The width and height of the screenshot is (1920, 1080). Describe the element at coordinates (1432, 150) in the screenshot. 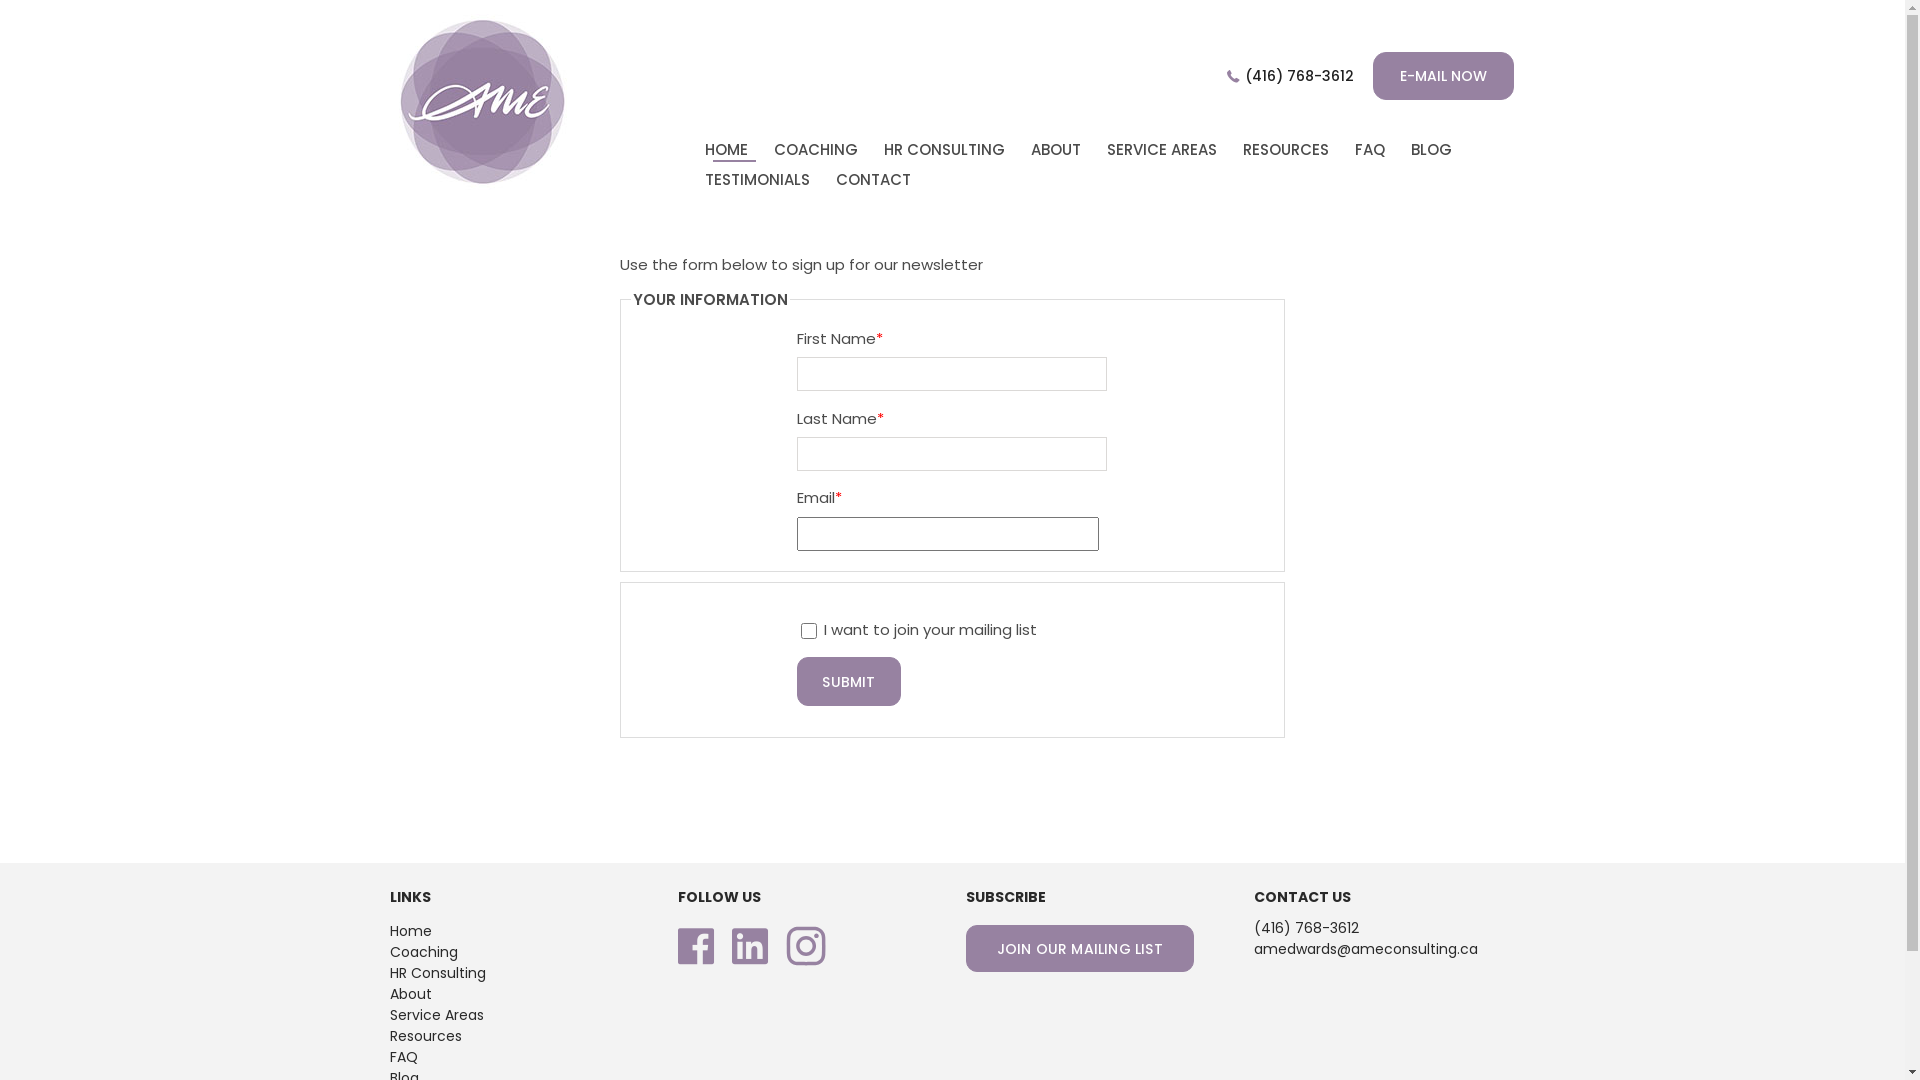

I see `BLOG` at that location.